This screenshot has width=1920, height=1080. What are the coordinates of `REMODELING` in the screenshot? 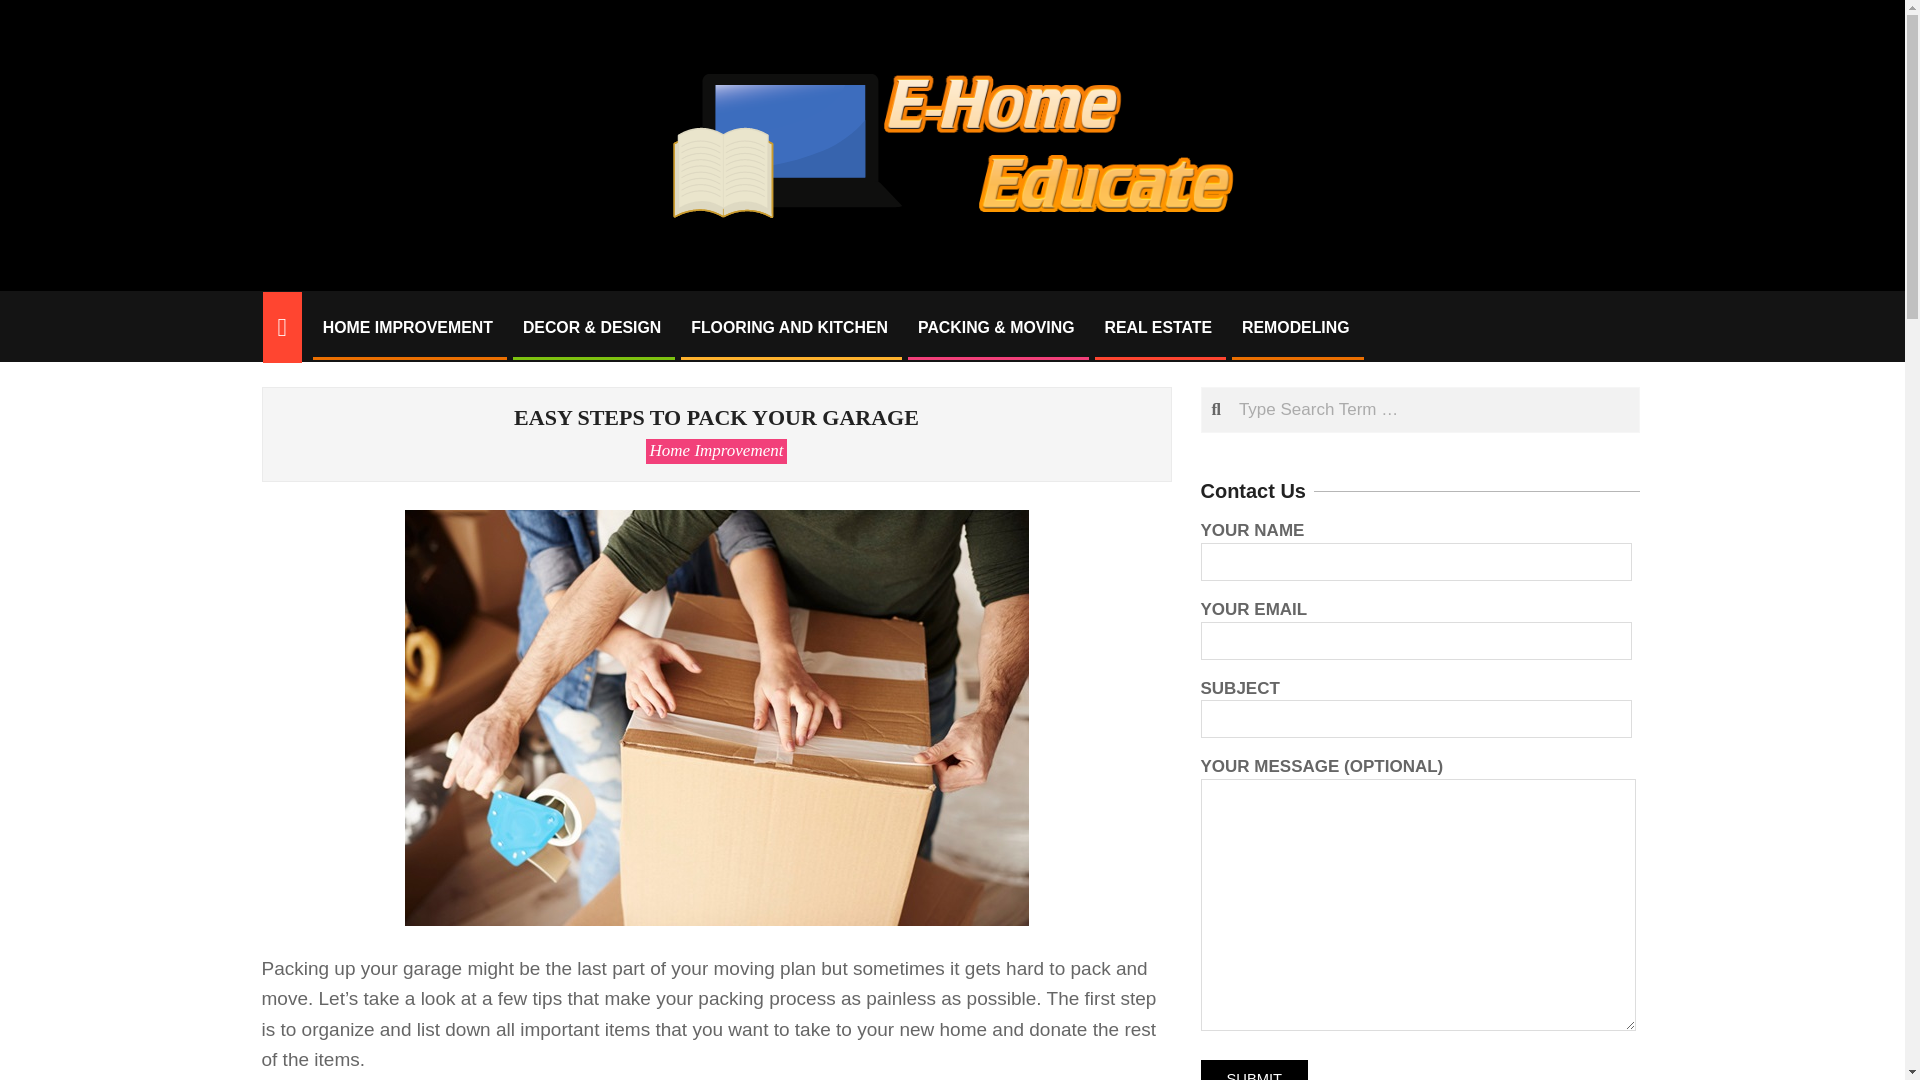 It's located at (1296, 328).